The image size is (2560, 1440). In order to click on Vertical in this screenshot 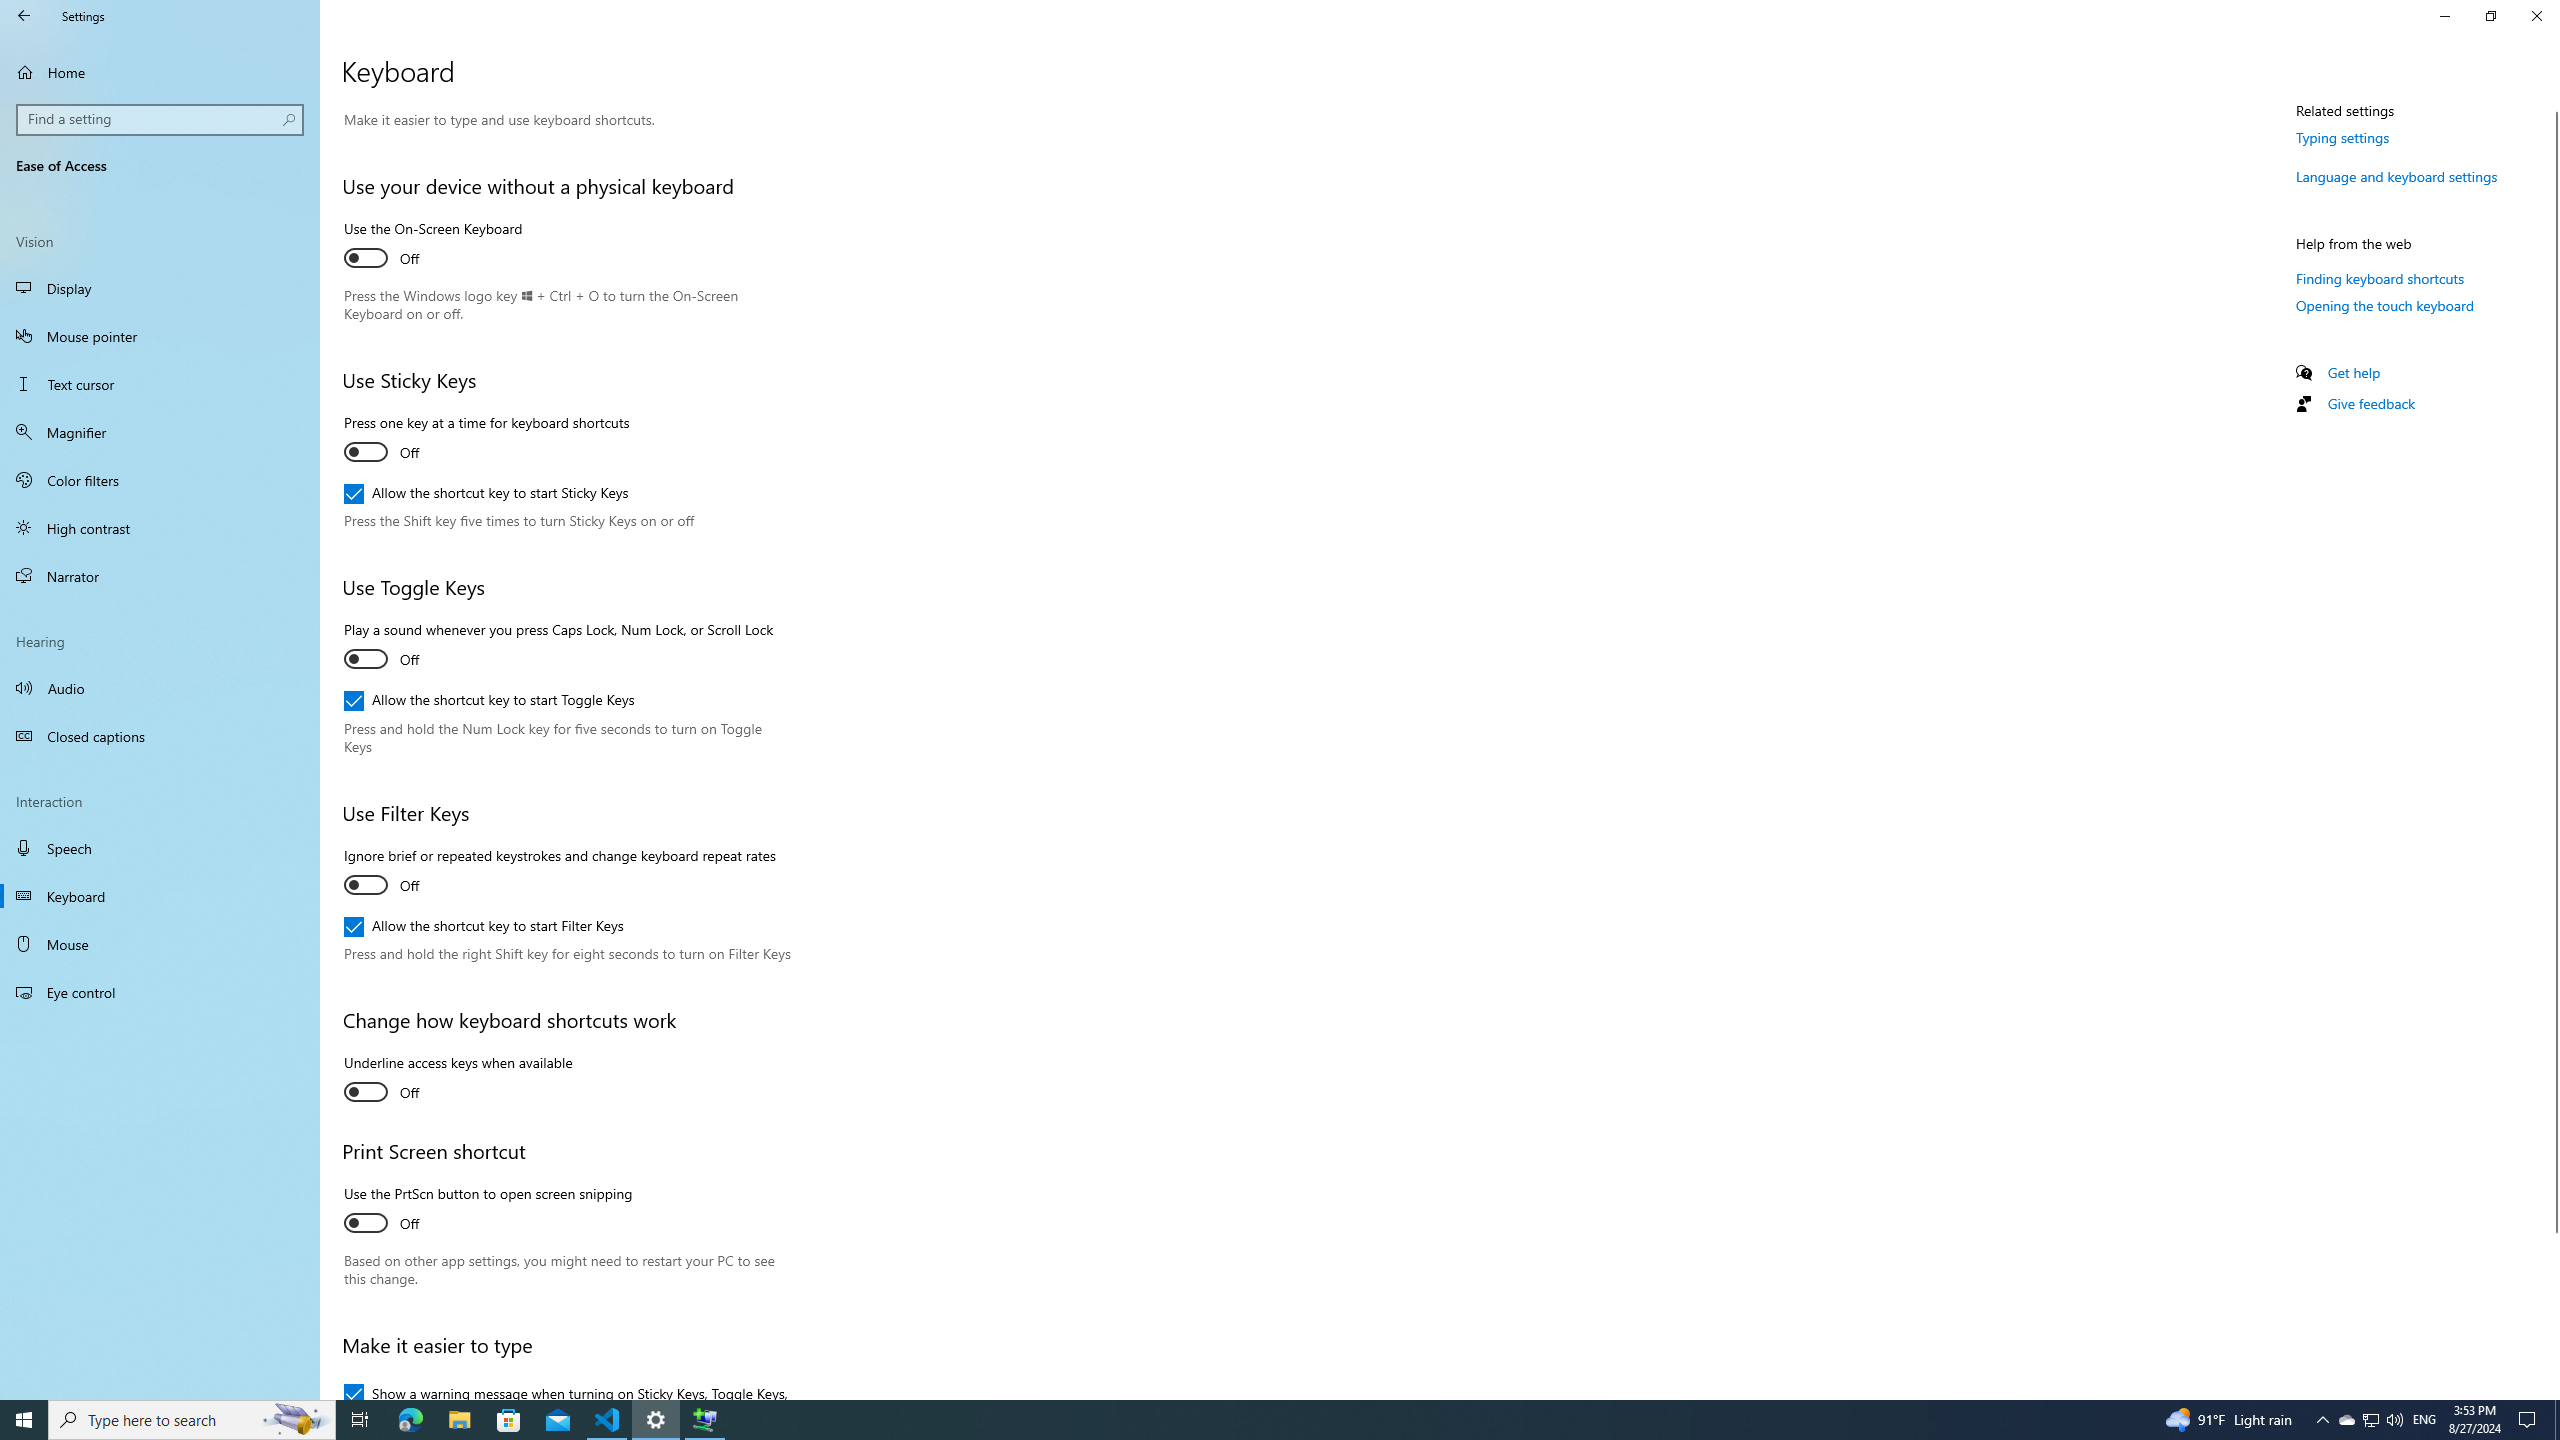, I will do `click(2552, 748)`.